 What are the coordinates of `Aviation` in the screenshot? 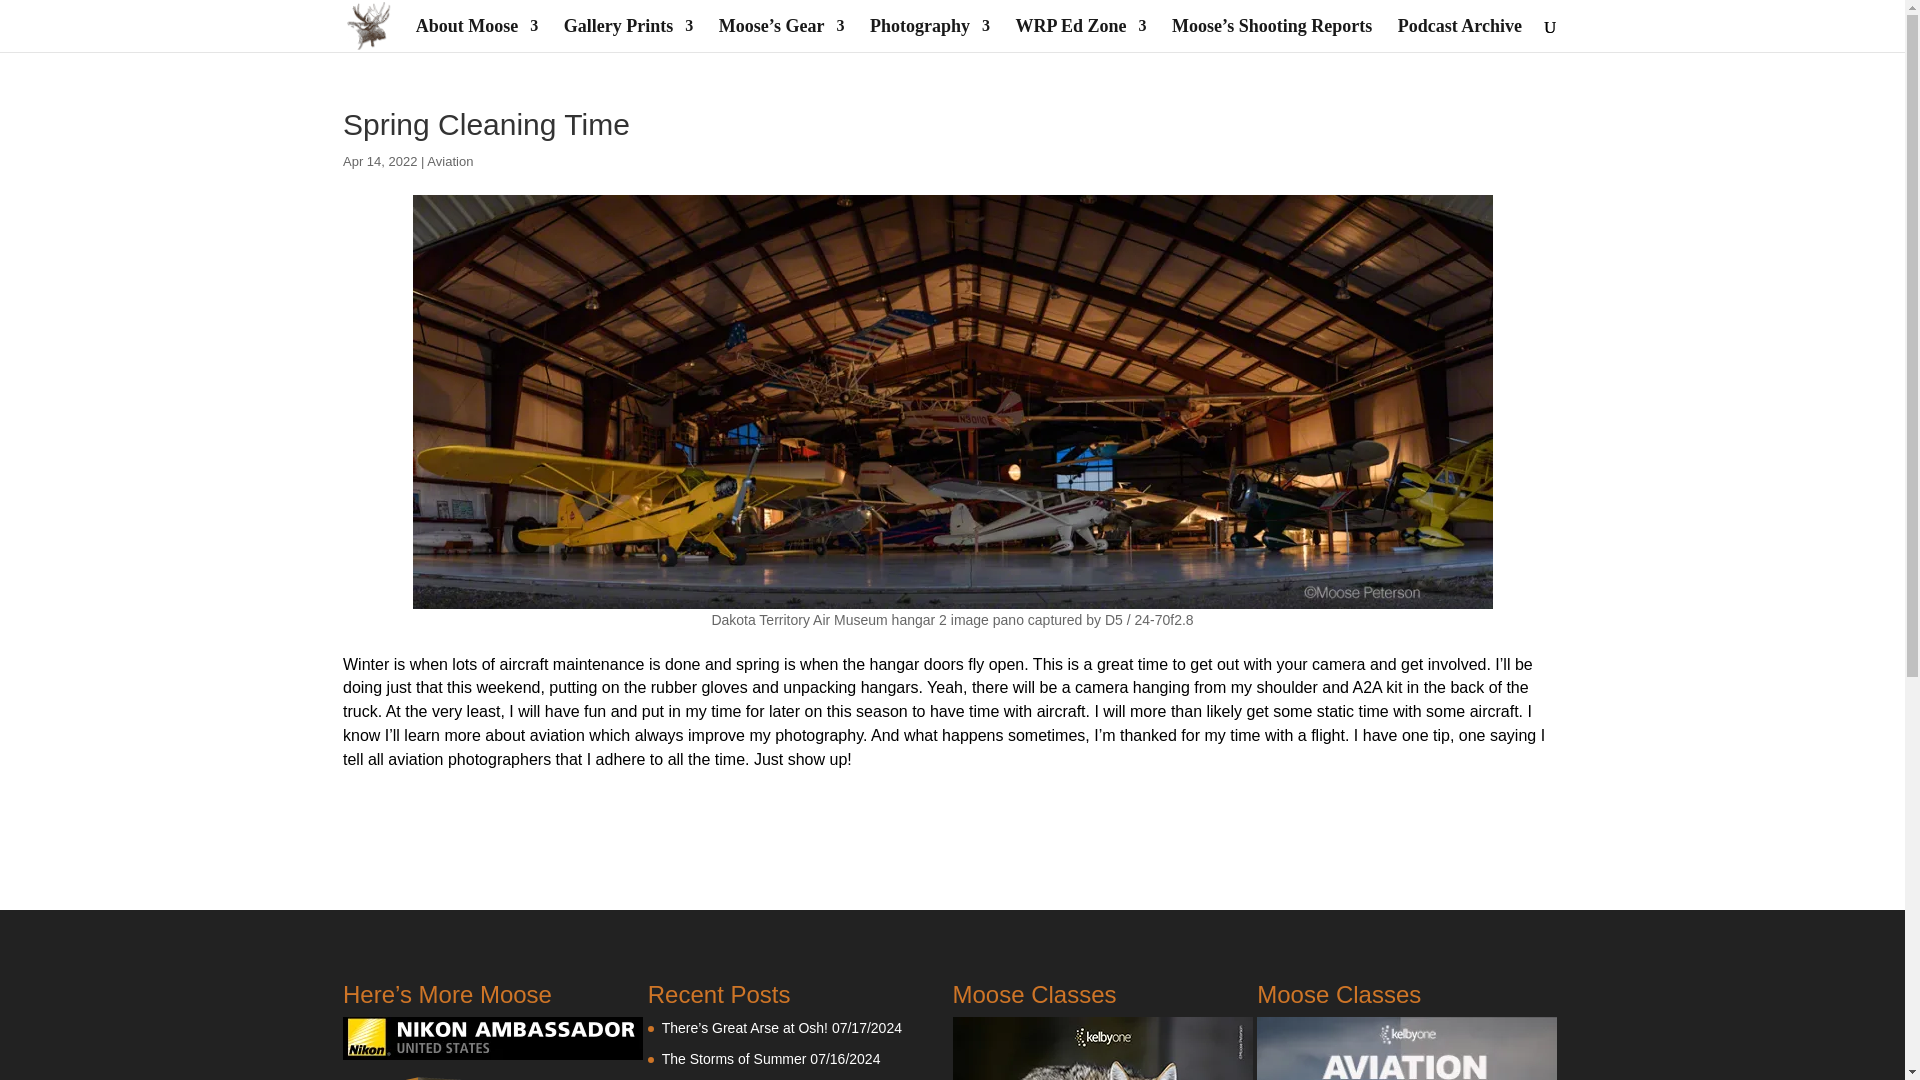 It's located at (449, 161).